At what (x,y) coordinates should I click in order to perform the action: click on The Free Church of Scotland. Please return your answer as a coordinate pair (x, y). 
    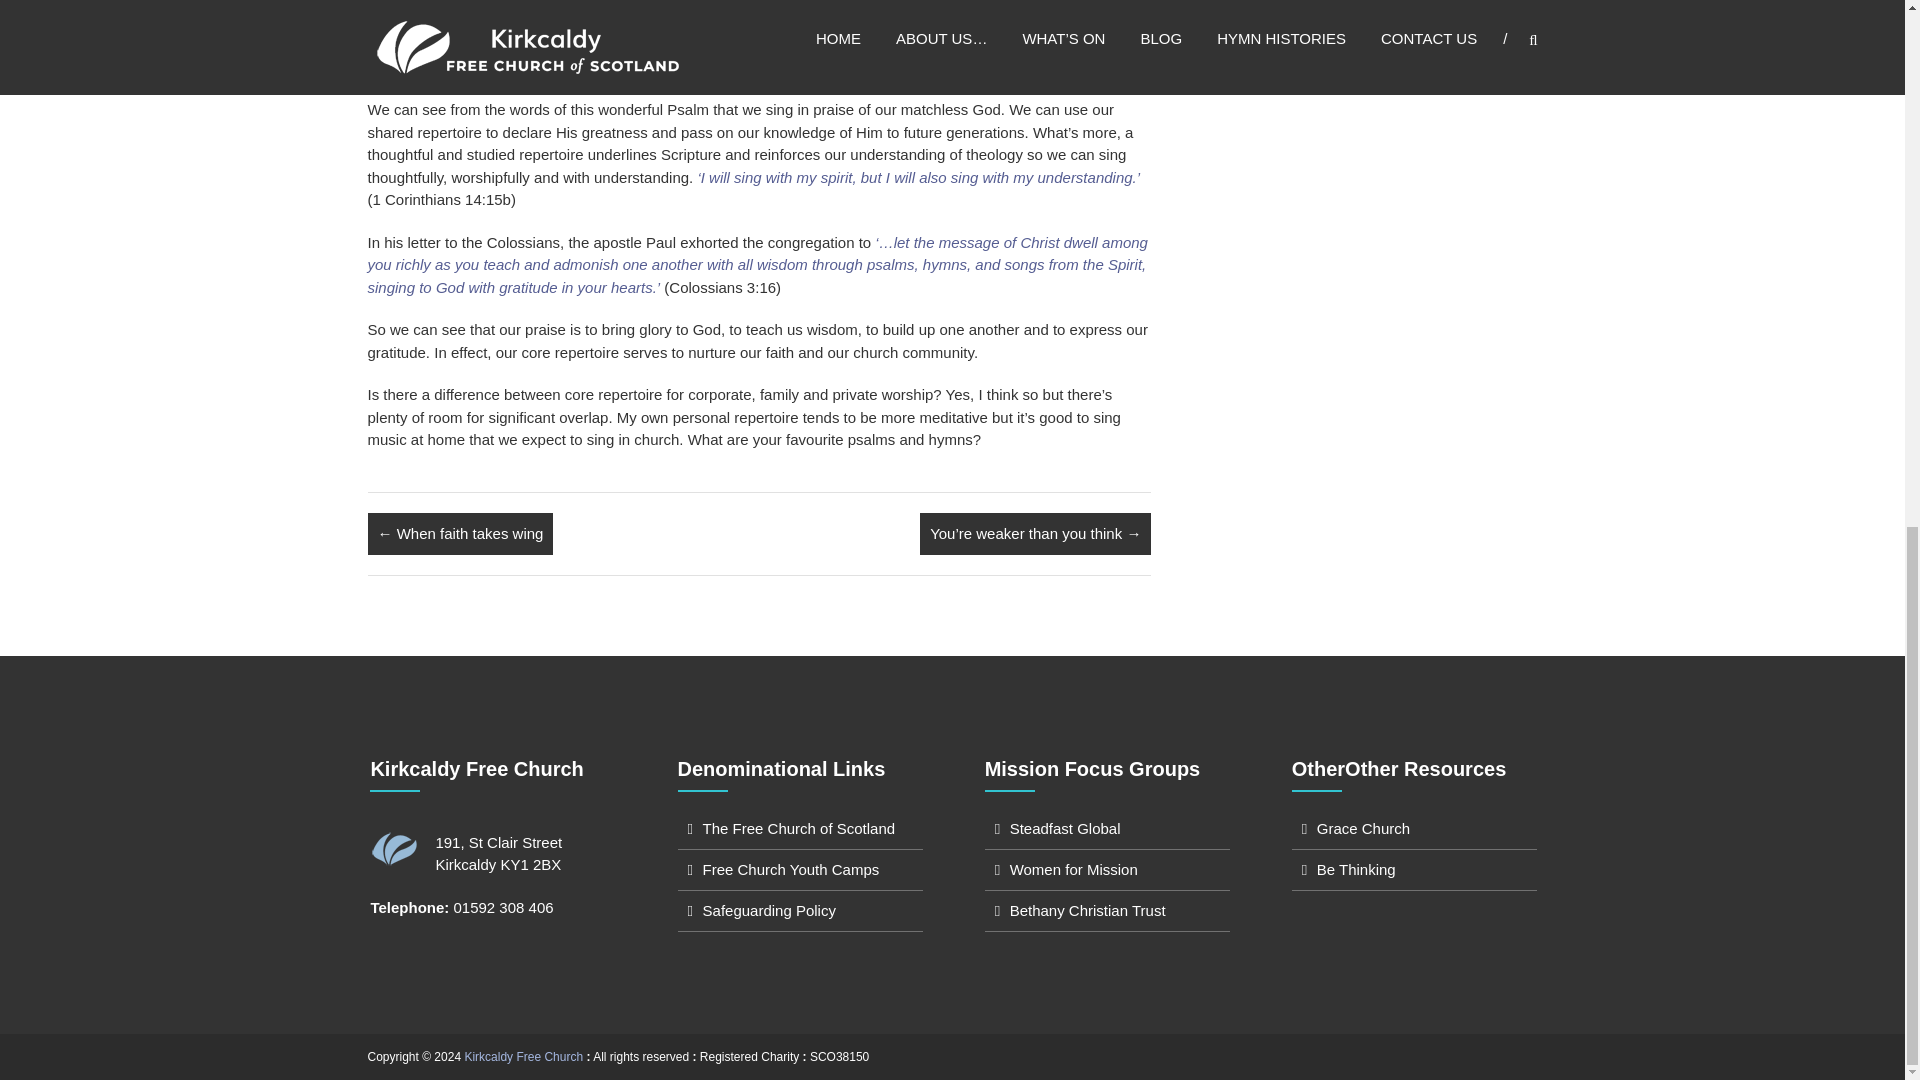
    Looking at the image, I should click on (799, 828).